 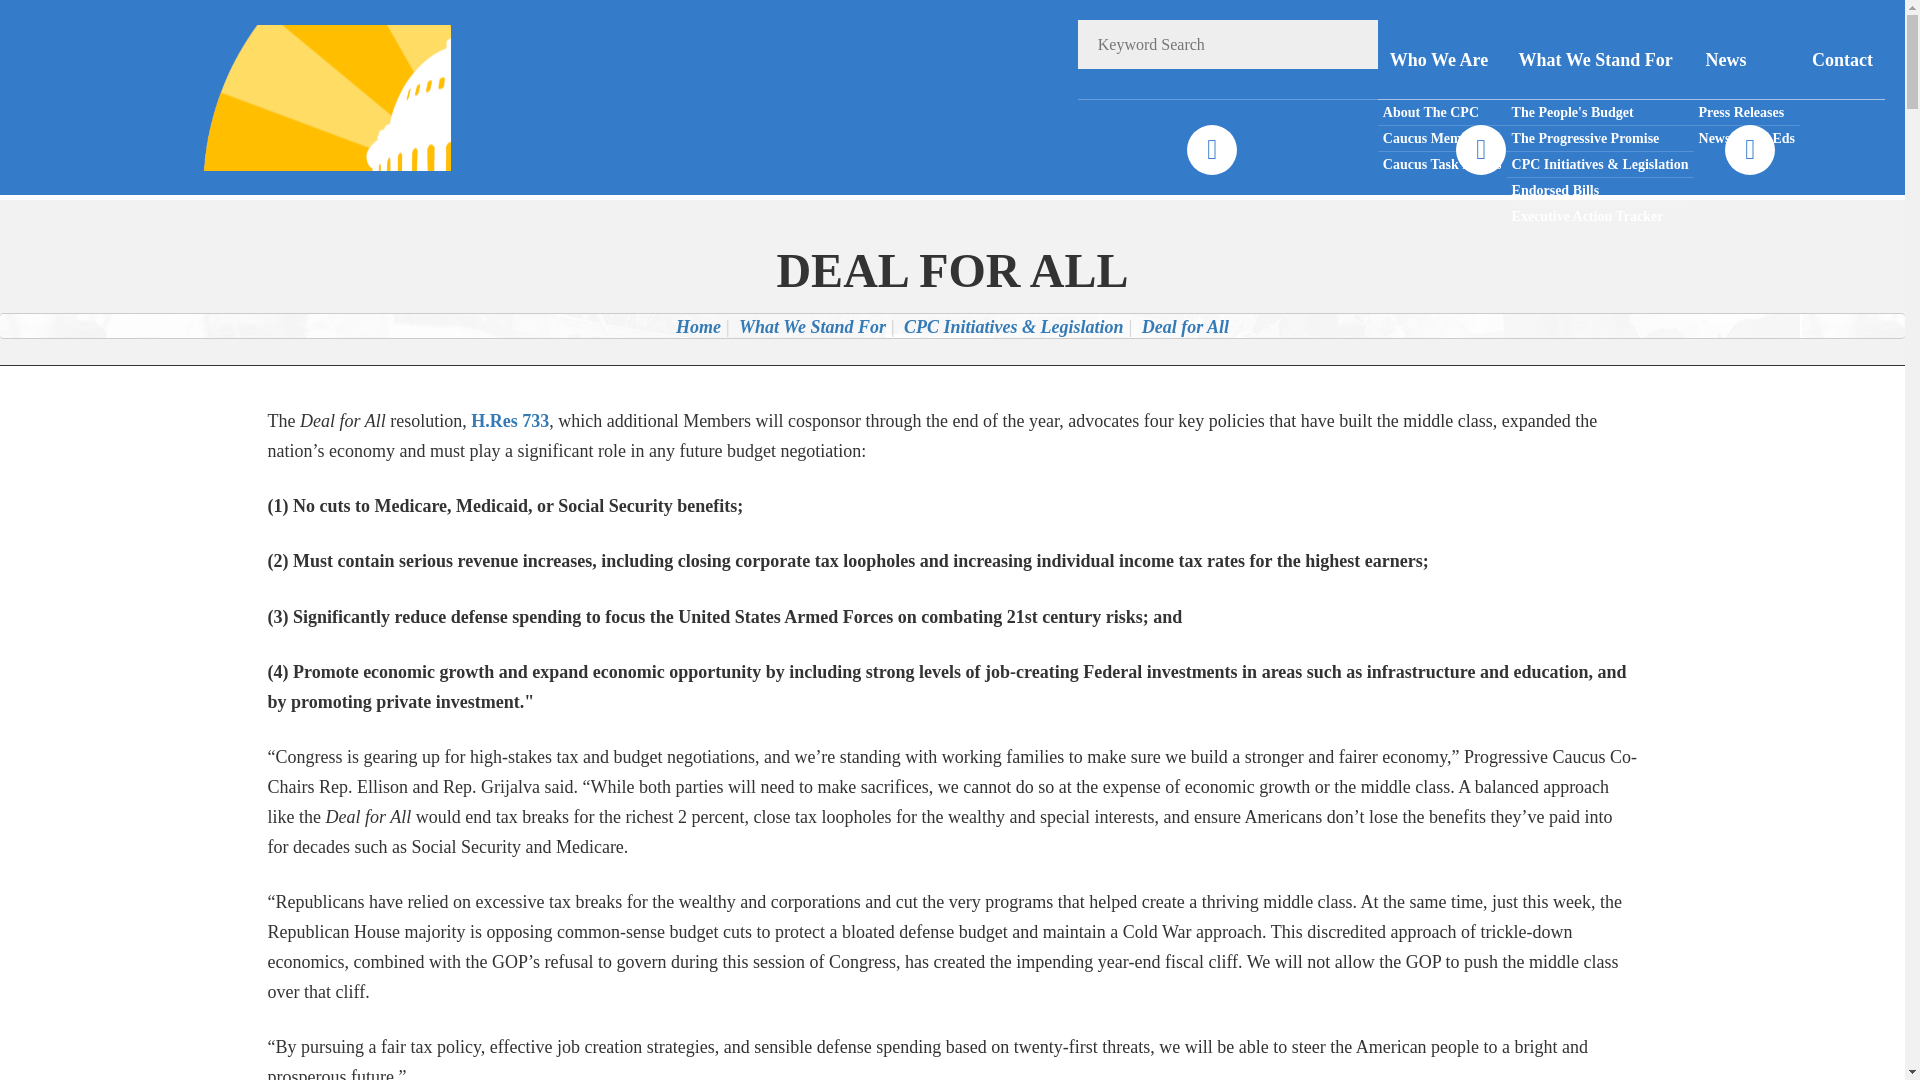 What do you see at coordinates (1600, 60) in the screenshot?
I see `What We Stand For` at bounding box center [1600, 60].